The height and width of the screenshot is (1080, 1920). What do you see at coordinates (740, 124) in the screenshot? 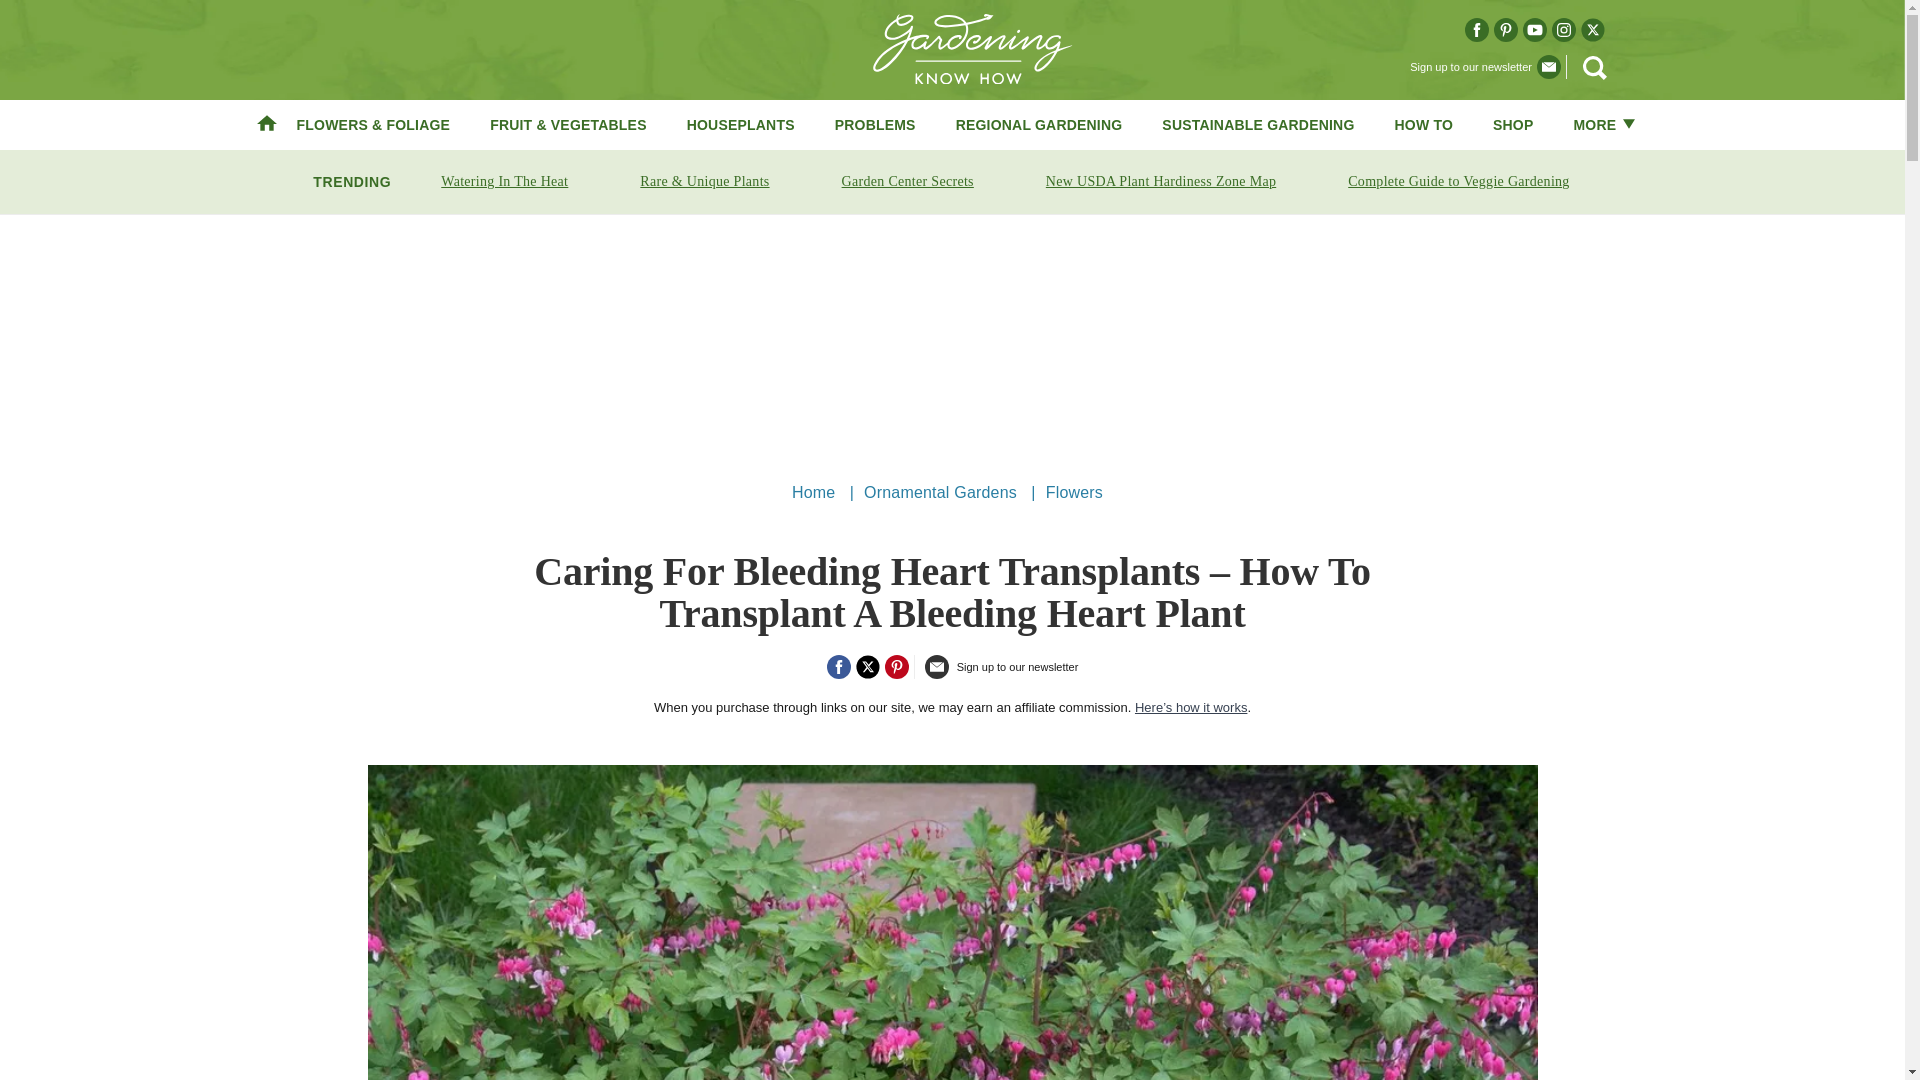
I see `HOUSEPLANTS` at bounding box center [740, 124].